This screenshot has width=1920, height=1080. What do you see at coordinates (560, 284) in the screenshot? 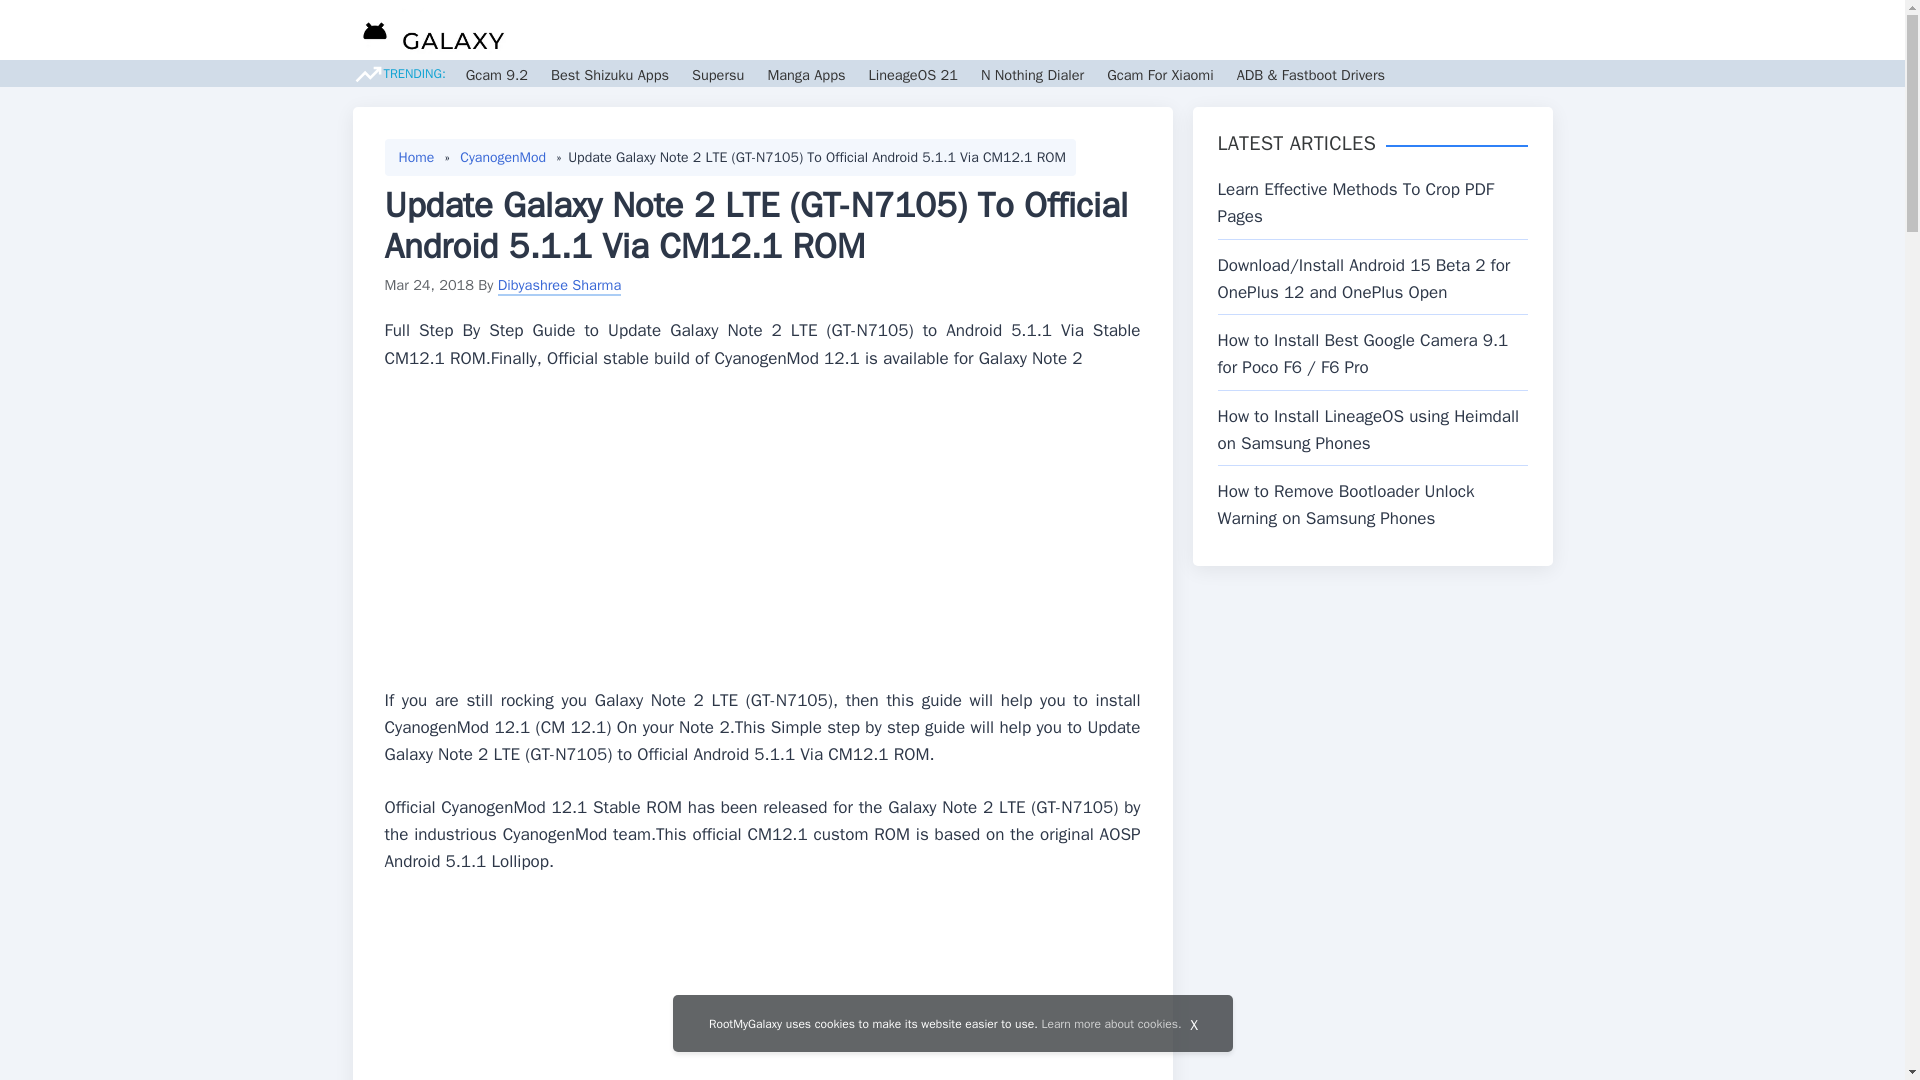
I see `Dibyashree Sharma` at bounding box center [560, 284].